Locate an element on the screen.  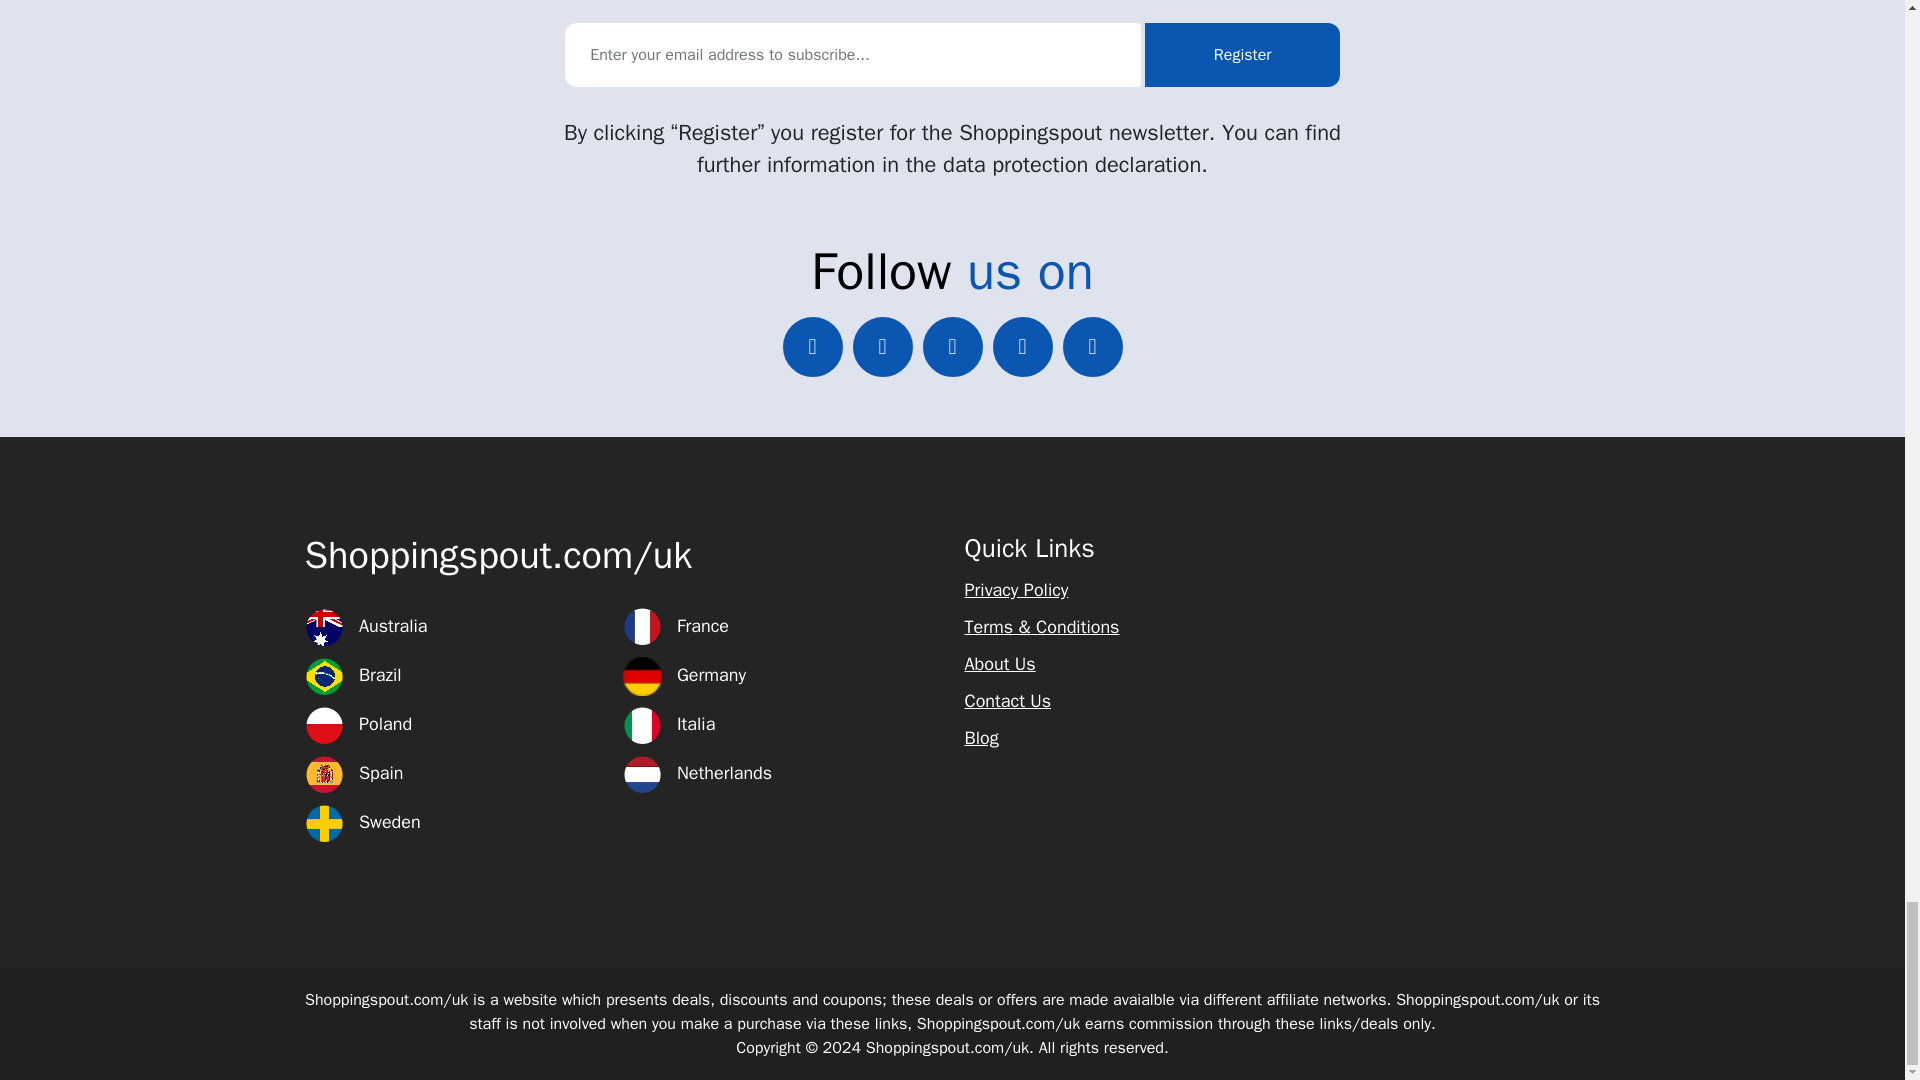
facebook is located at coordinates (882, 346).